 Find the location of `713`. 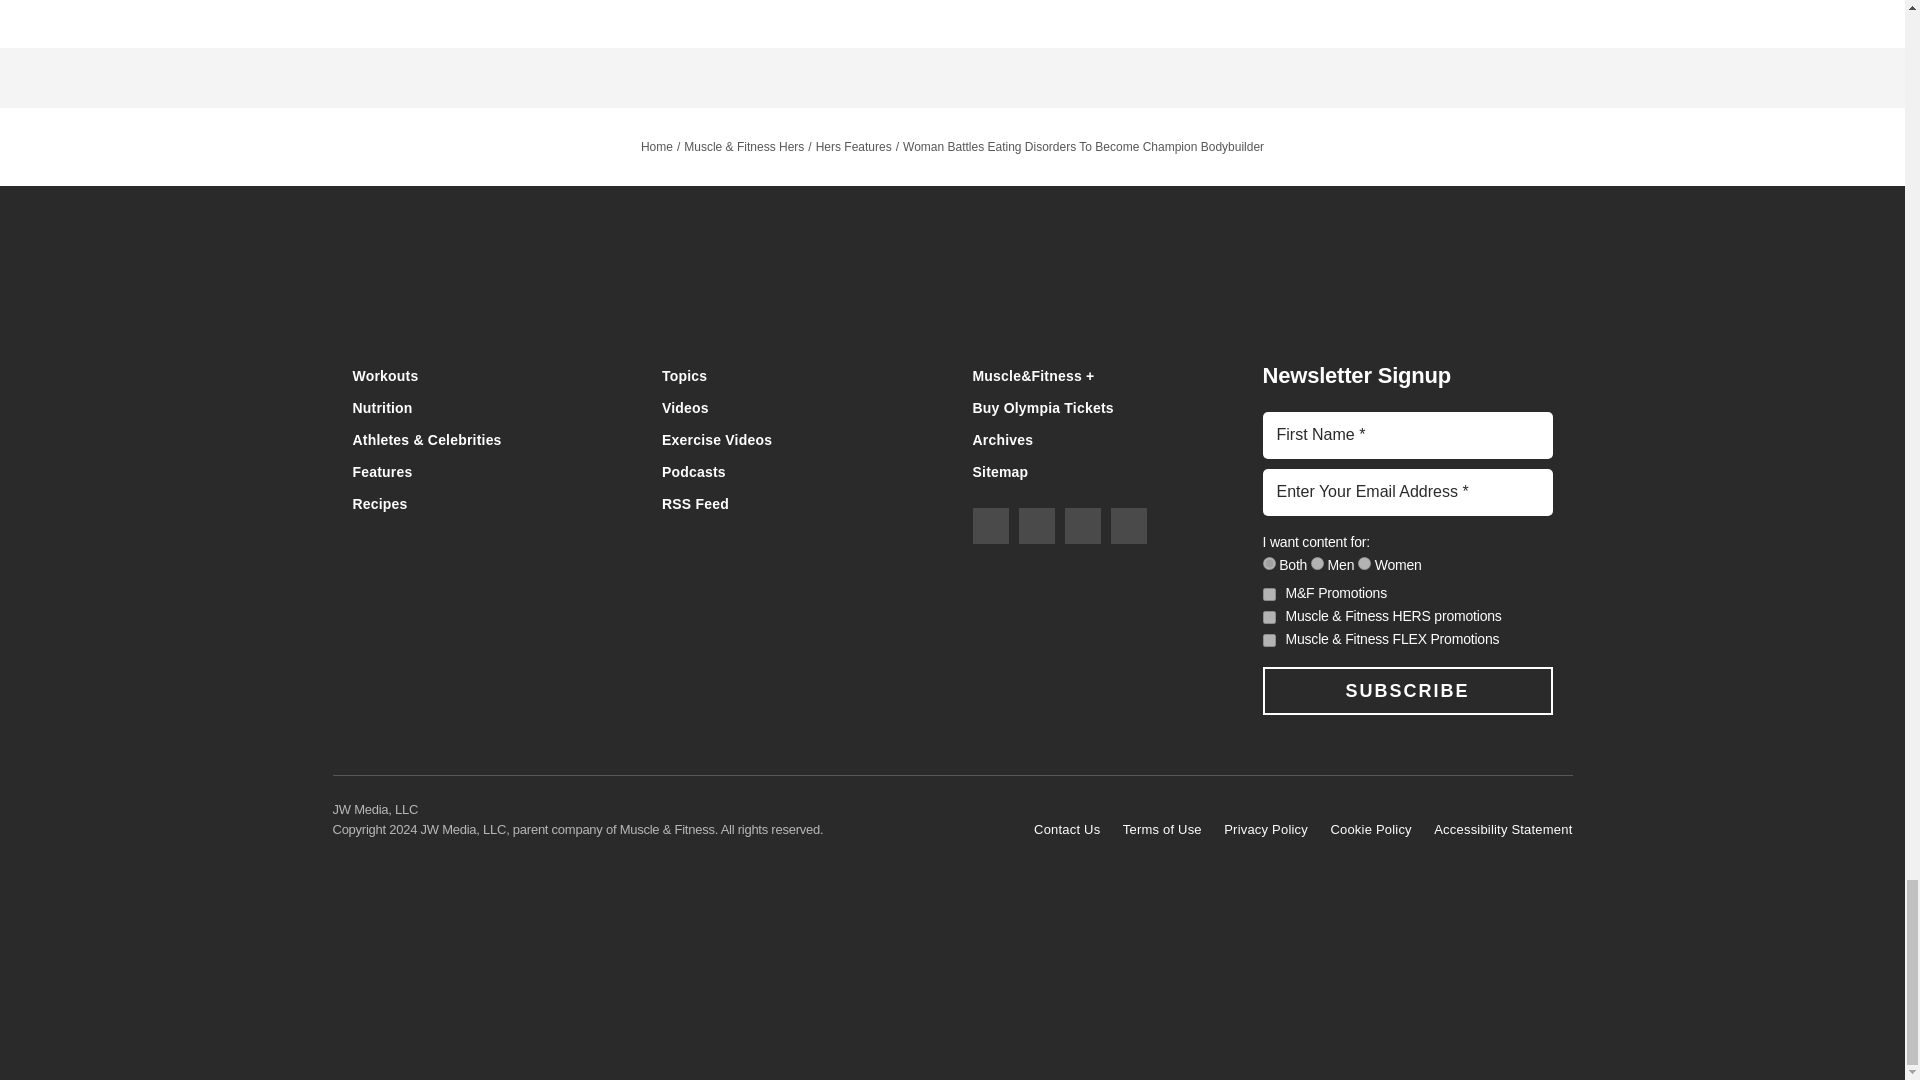

713 is located at coordinates (1318, 564).